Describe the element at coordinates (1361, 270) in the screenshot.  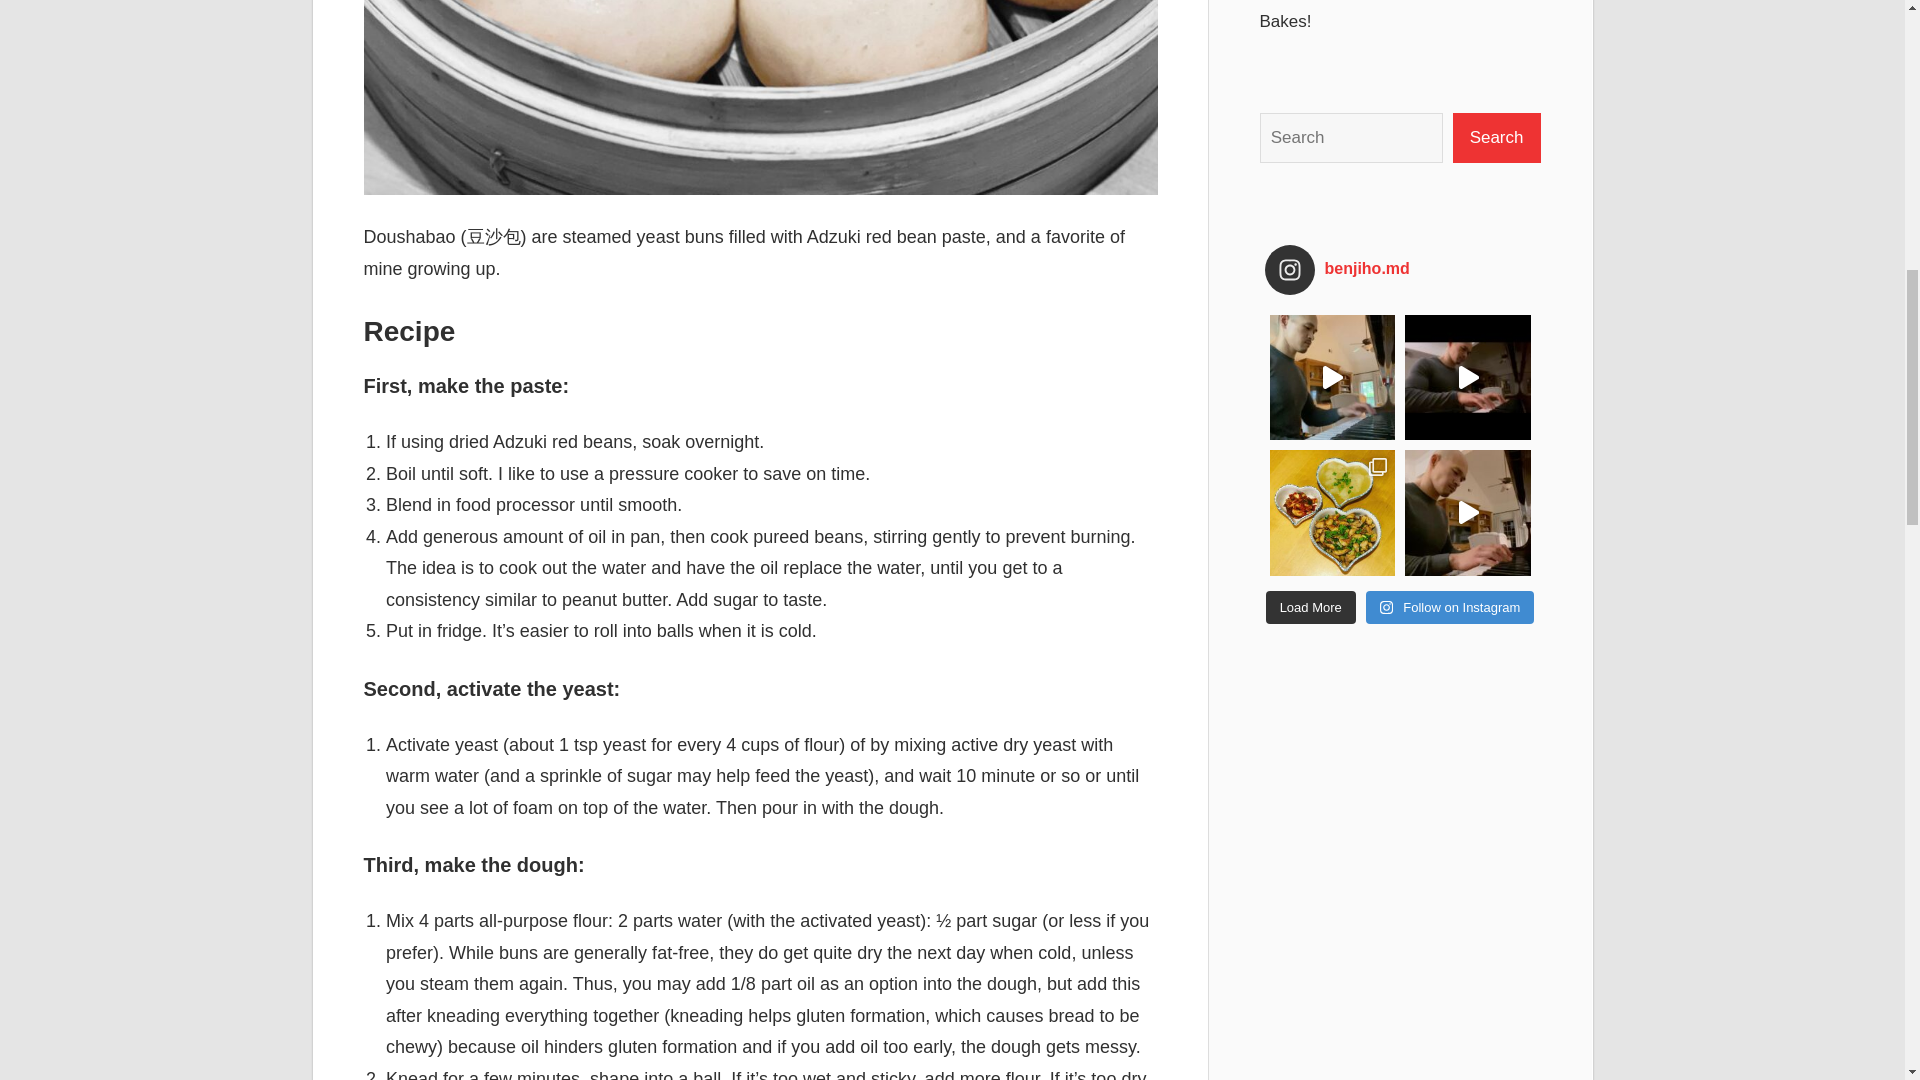
I see `benjiho.md` at that location.